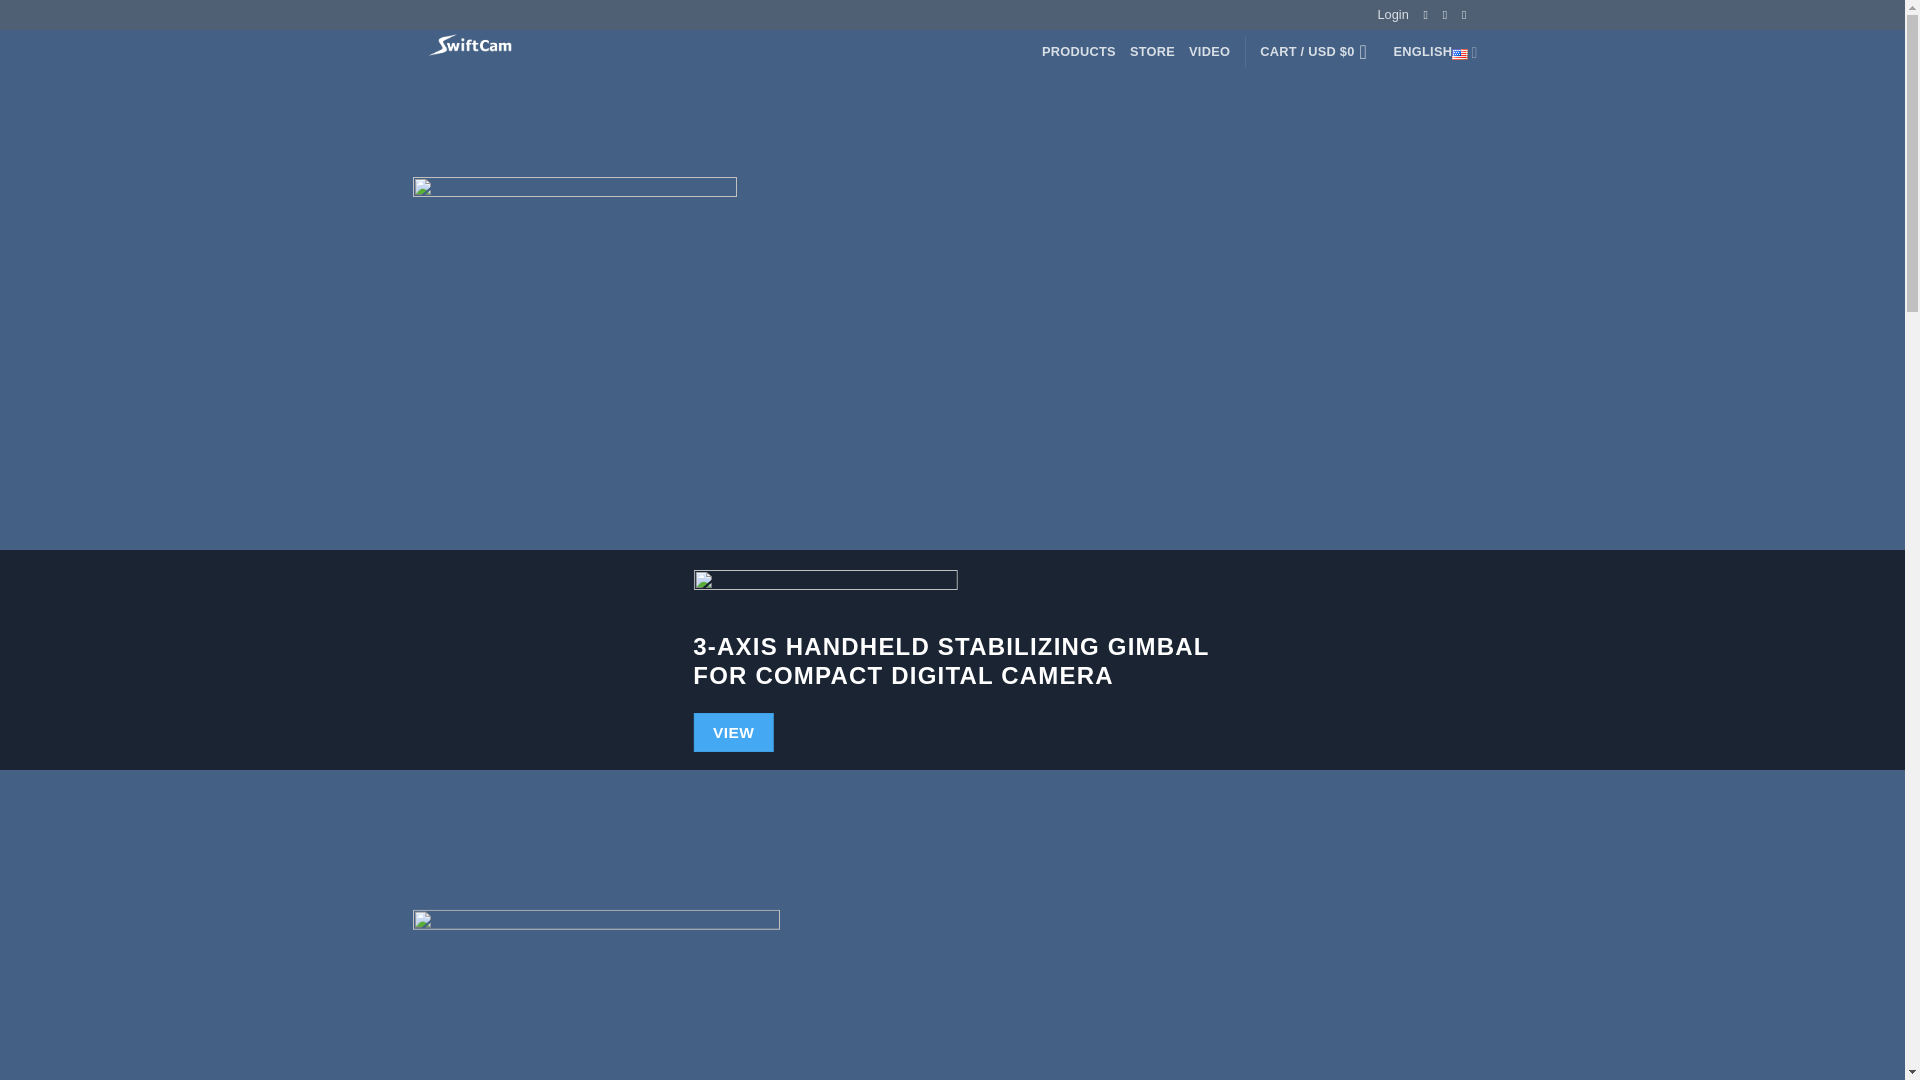 This screenshot has width=1920, height=1080. Describe the element at coordinates (1318, 52) in the screenshot. I see `Cart` at that location.